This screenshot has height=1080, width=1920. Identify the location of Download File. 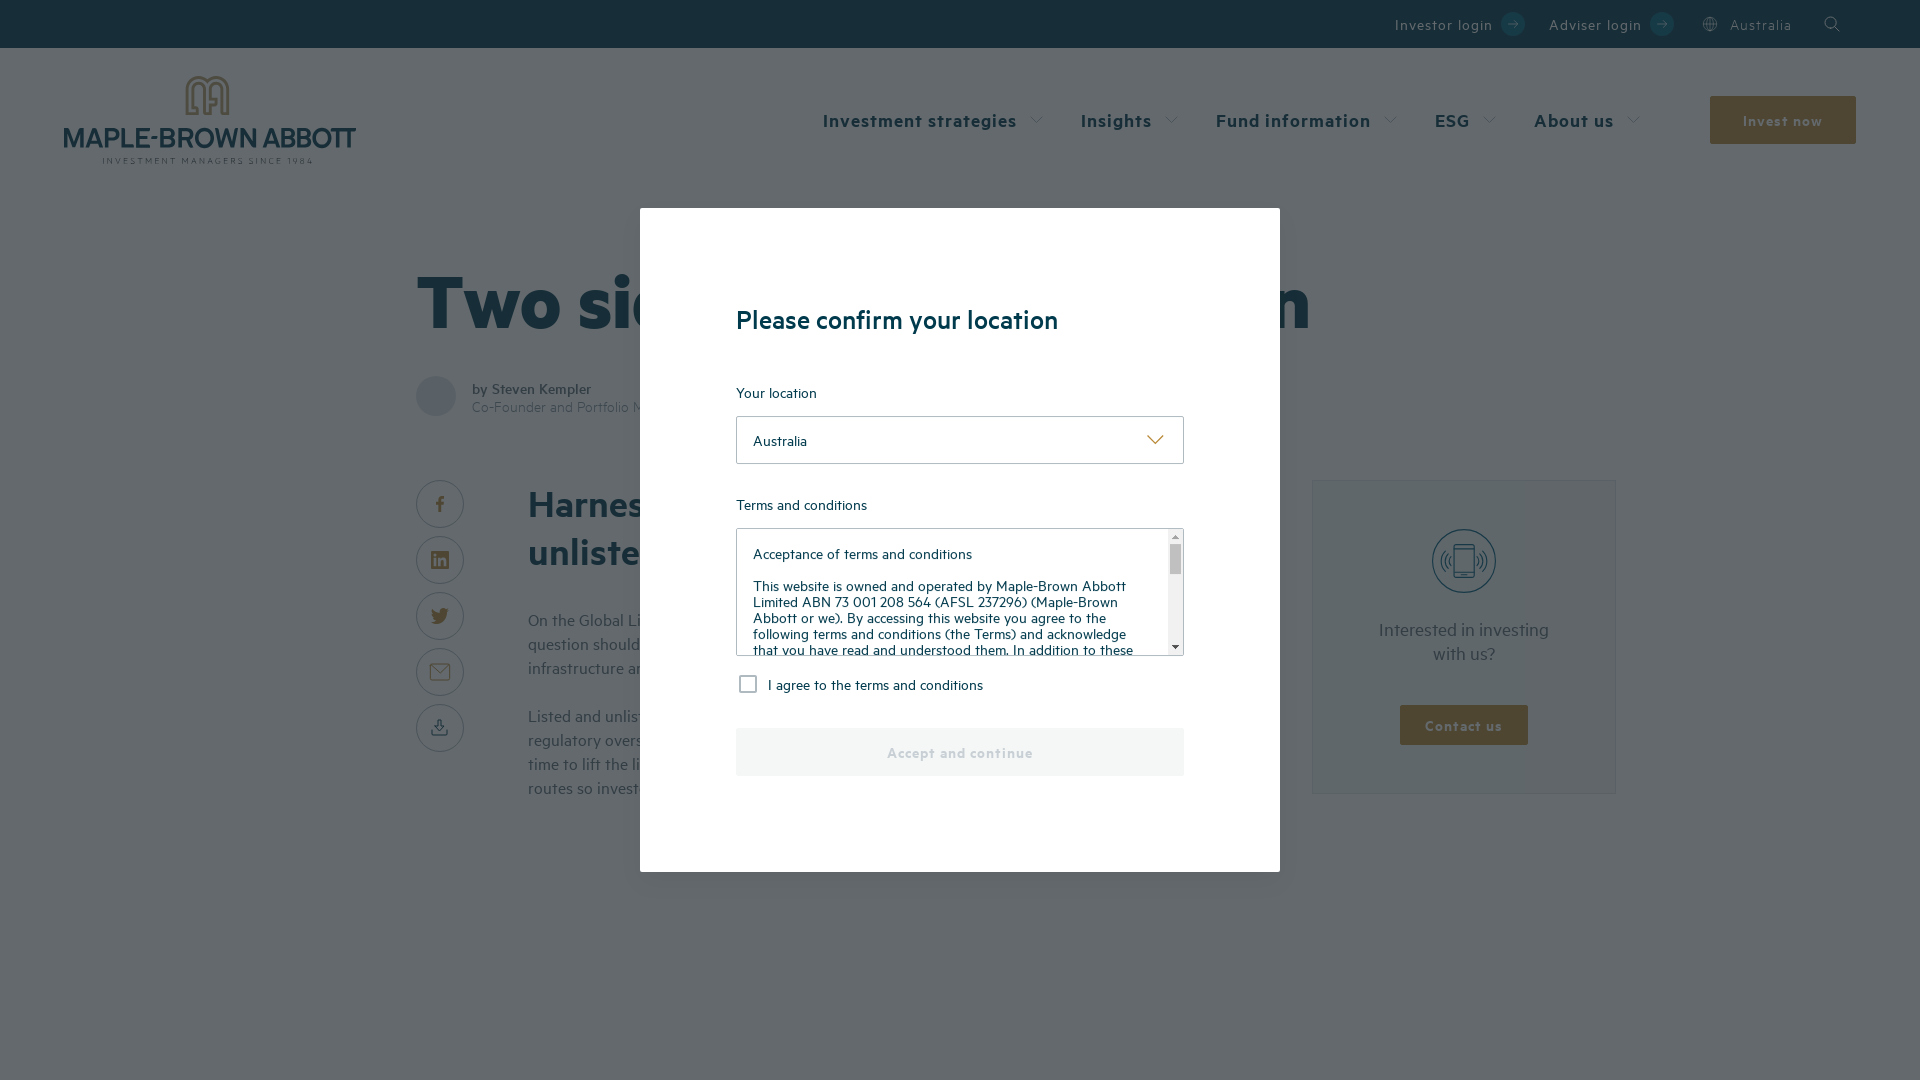
(440, 728).